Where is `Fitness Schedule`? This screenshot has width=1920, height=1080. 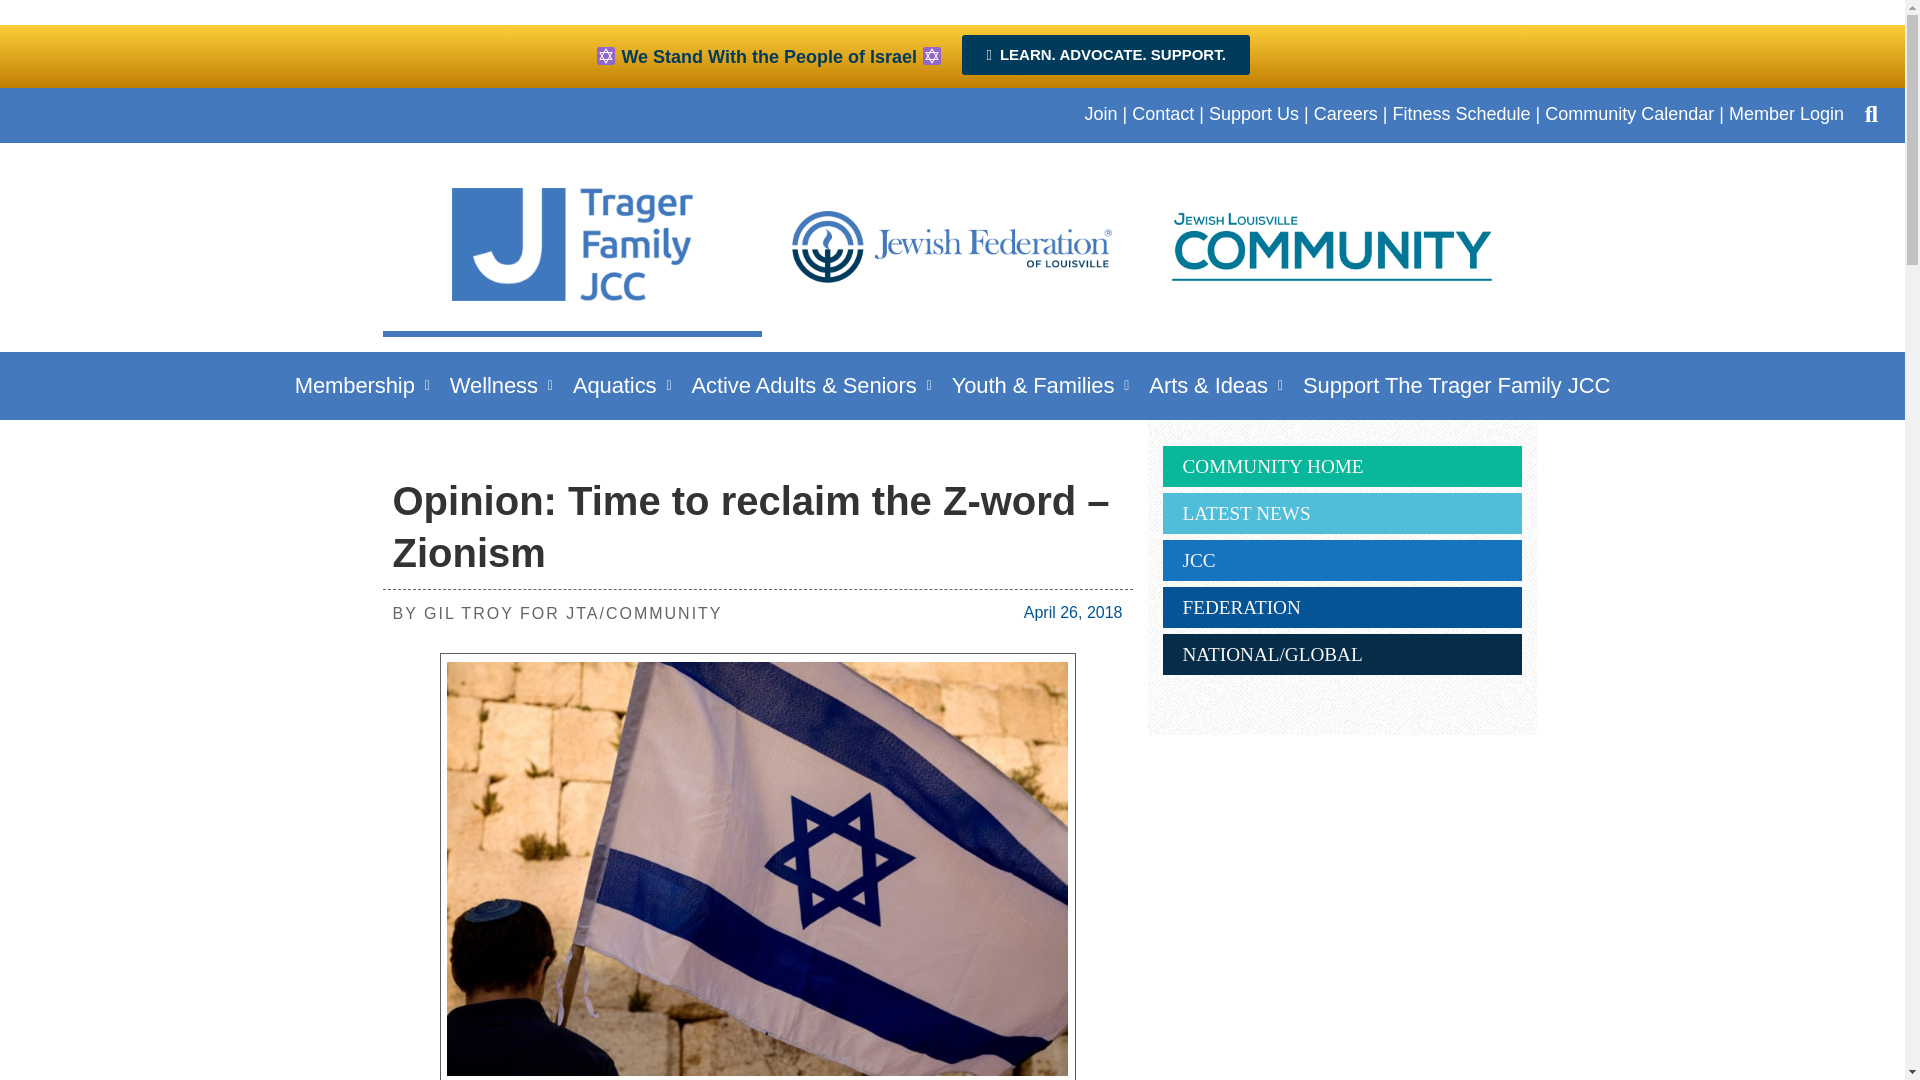 Fitness Schedule is located at coordinates (1461, 114).